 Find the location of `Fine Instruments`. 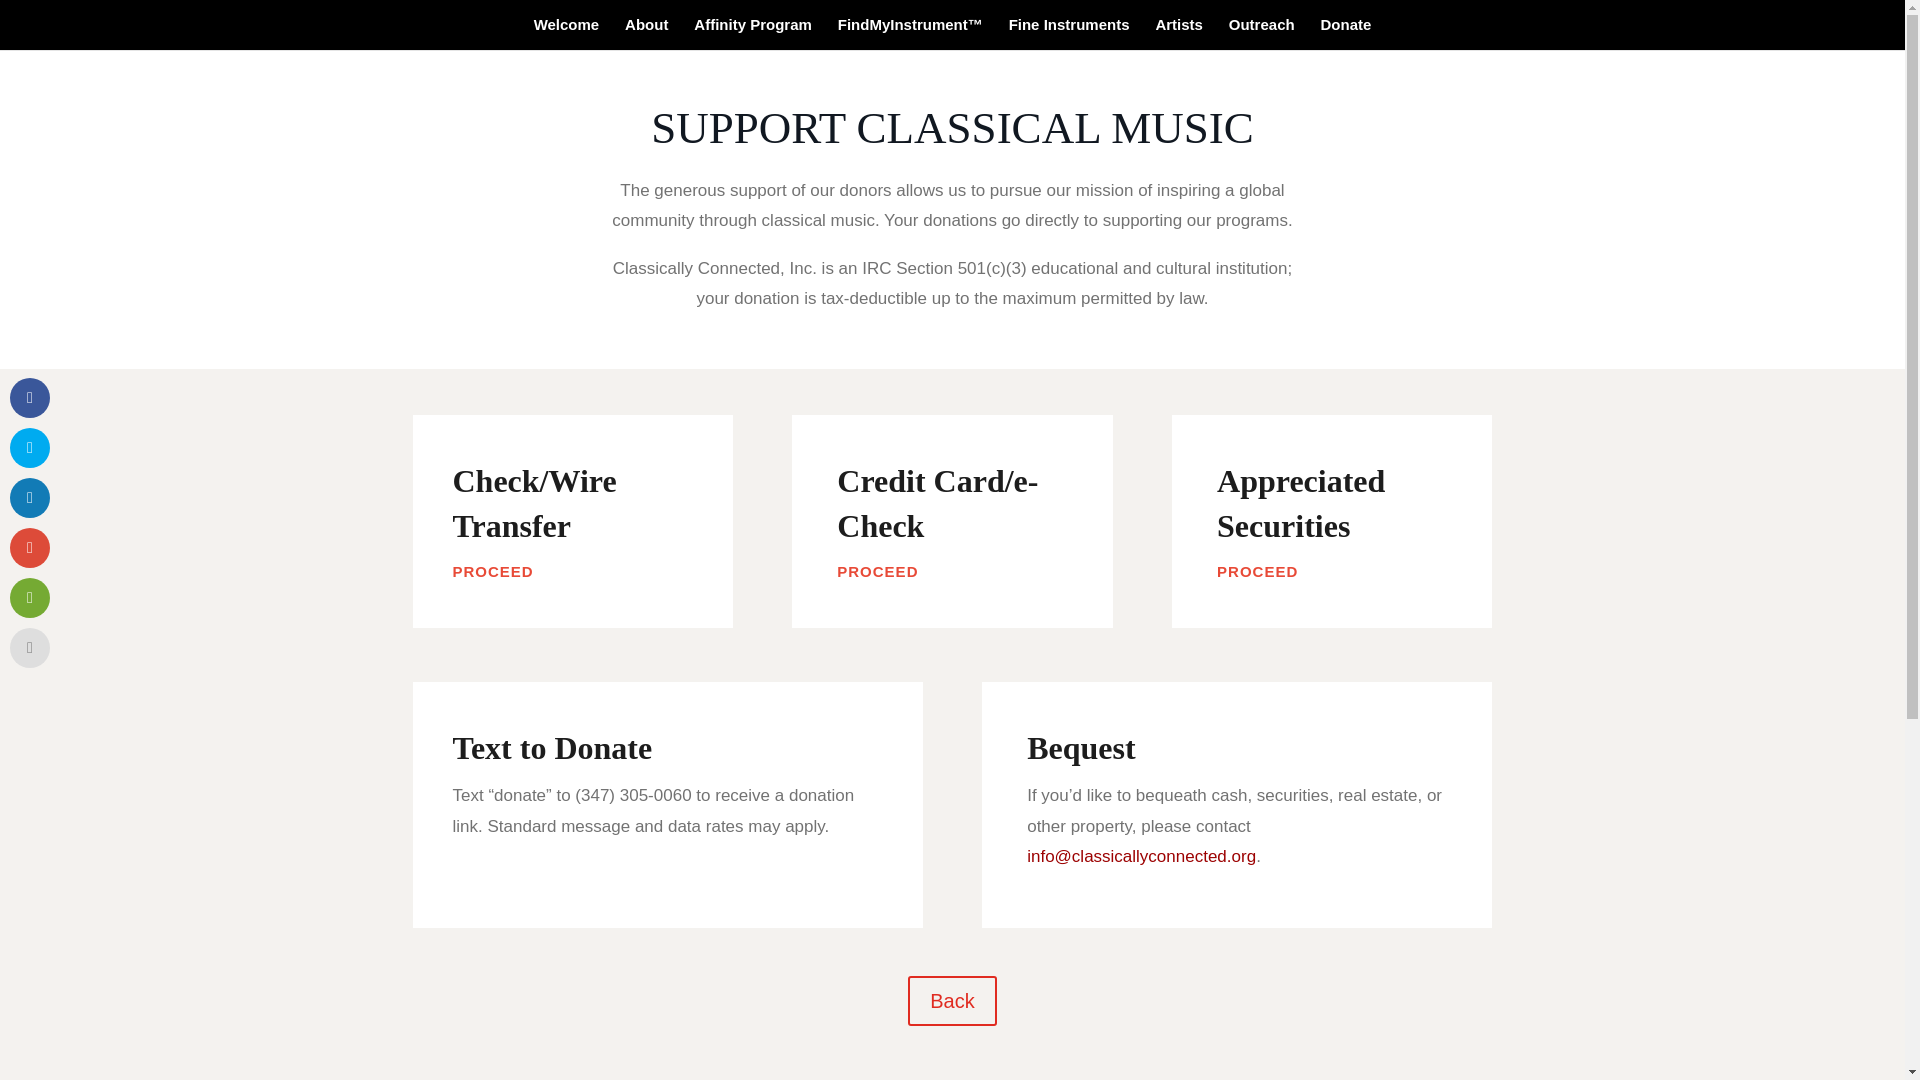

Fine Instruments is located at coordinates (1070, 34).